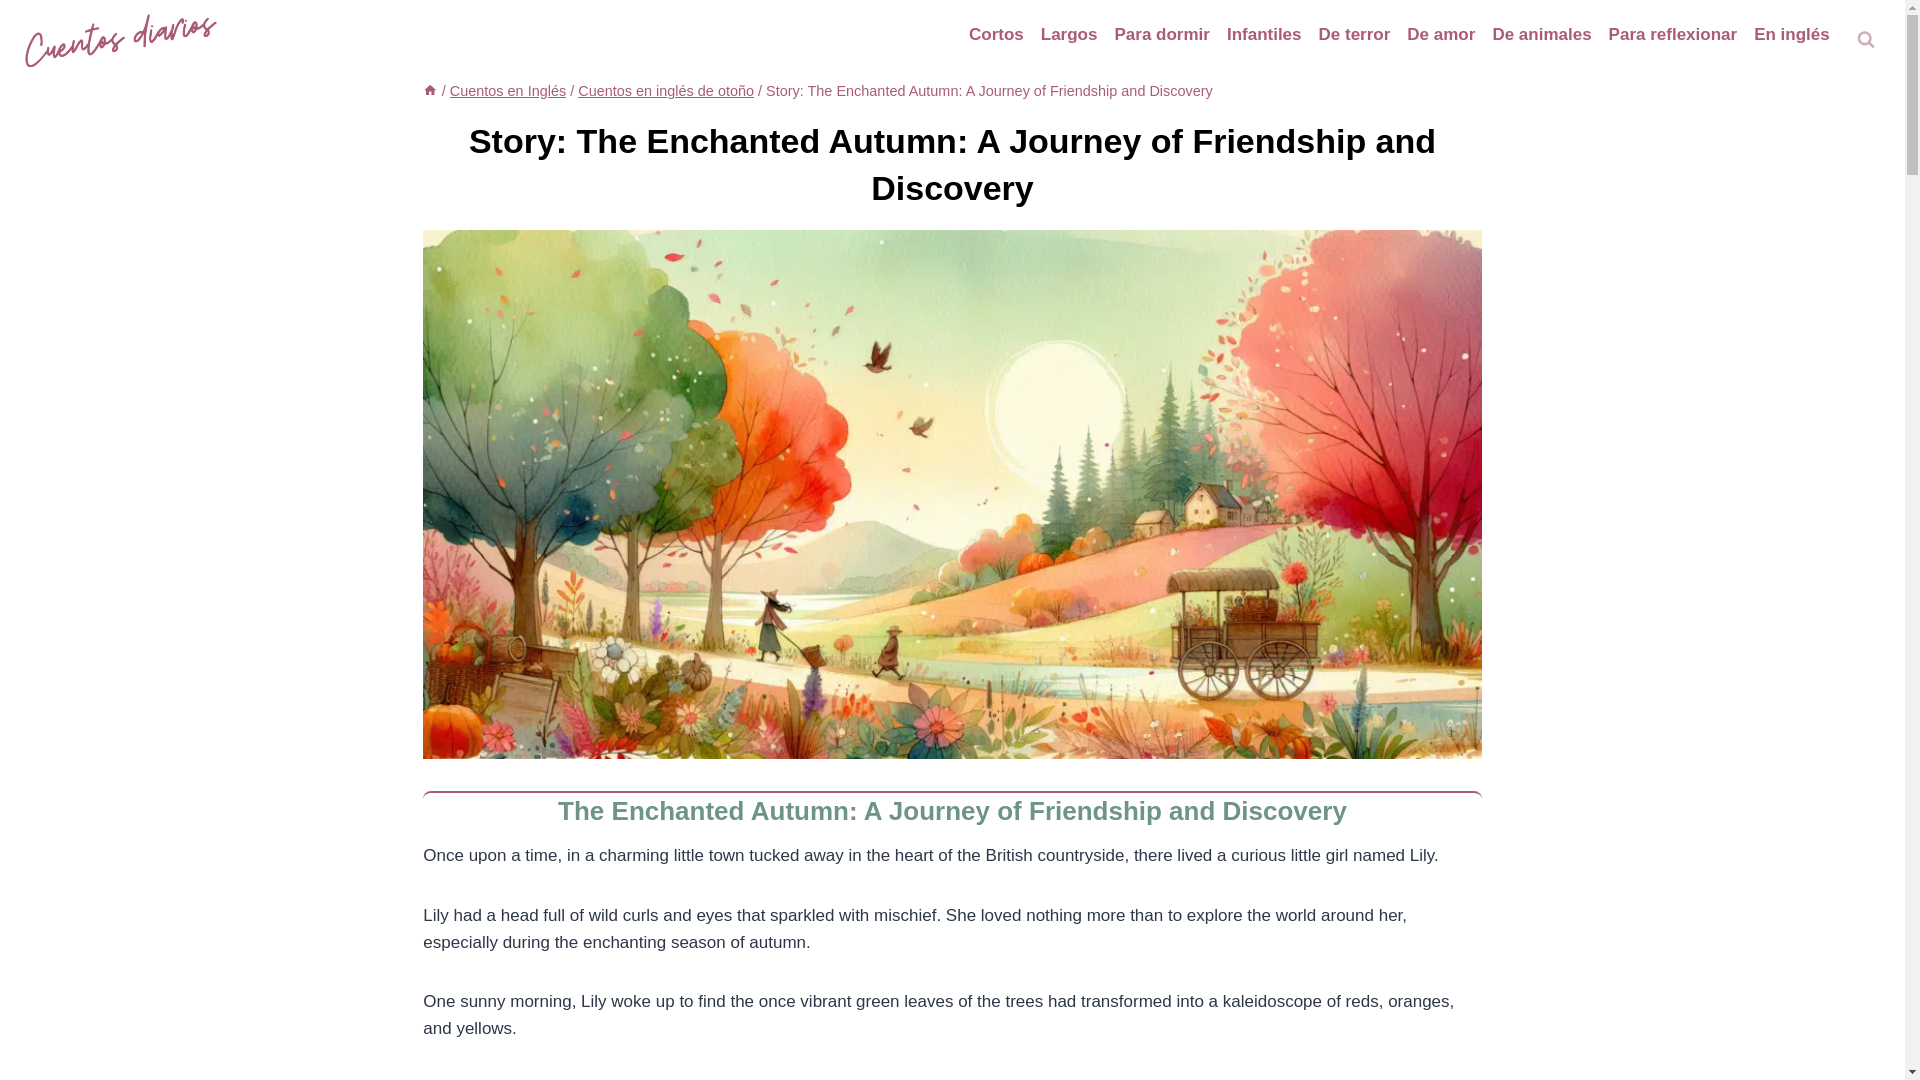 The height and width of the screenshot is (1080, 1920). I want to click on Para reflexionar, so click(1672, 34).